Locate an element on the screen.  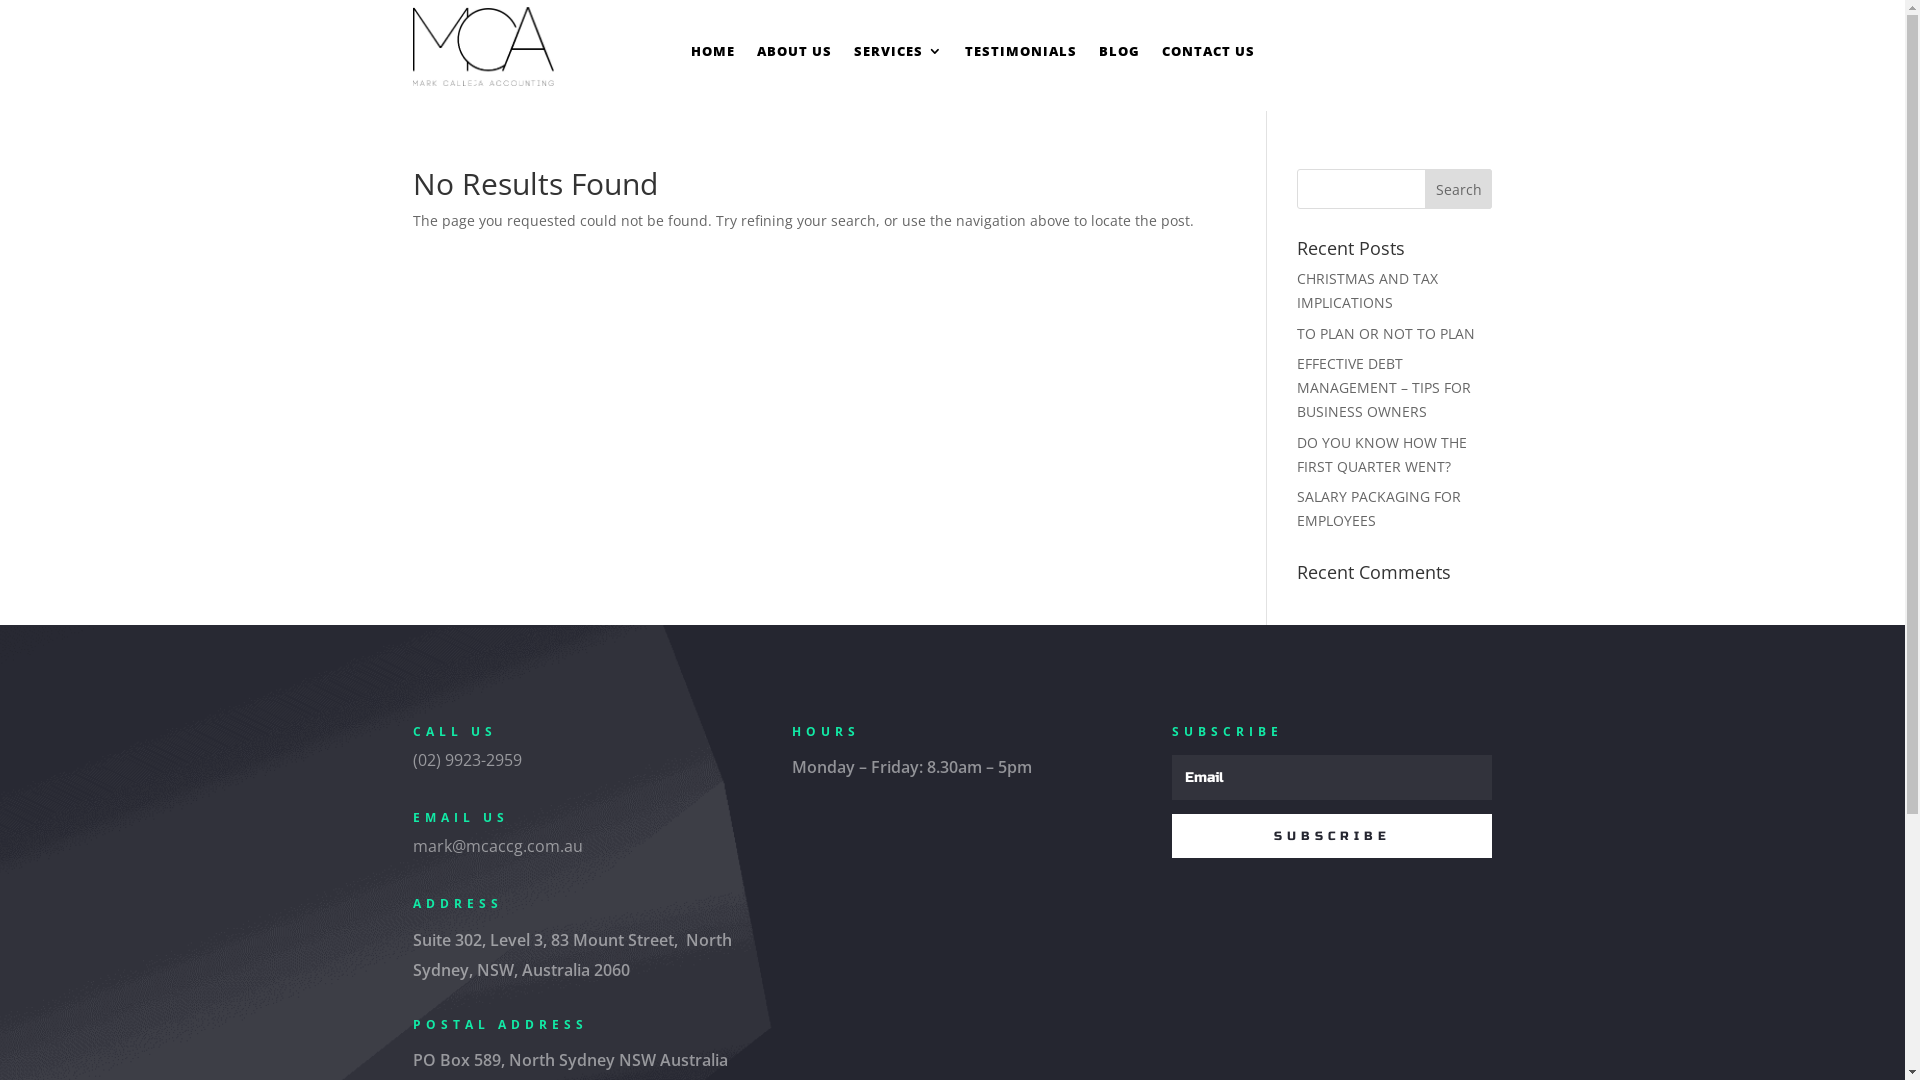
SUBSCRIBE is located at coordinates (1332, 836).